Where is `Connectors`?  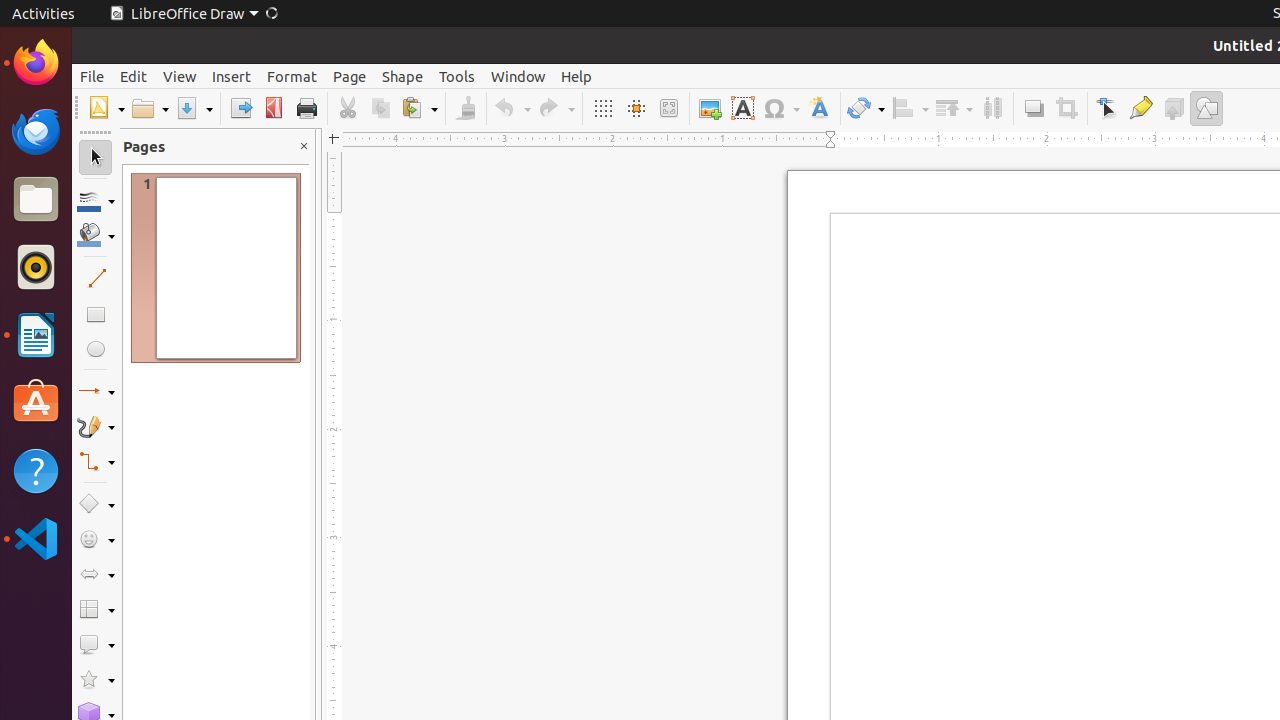 Connectors is located at coordinates (96, 462).